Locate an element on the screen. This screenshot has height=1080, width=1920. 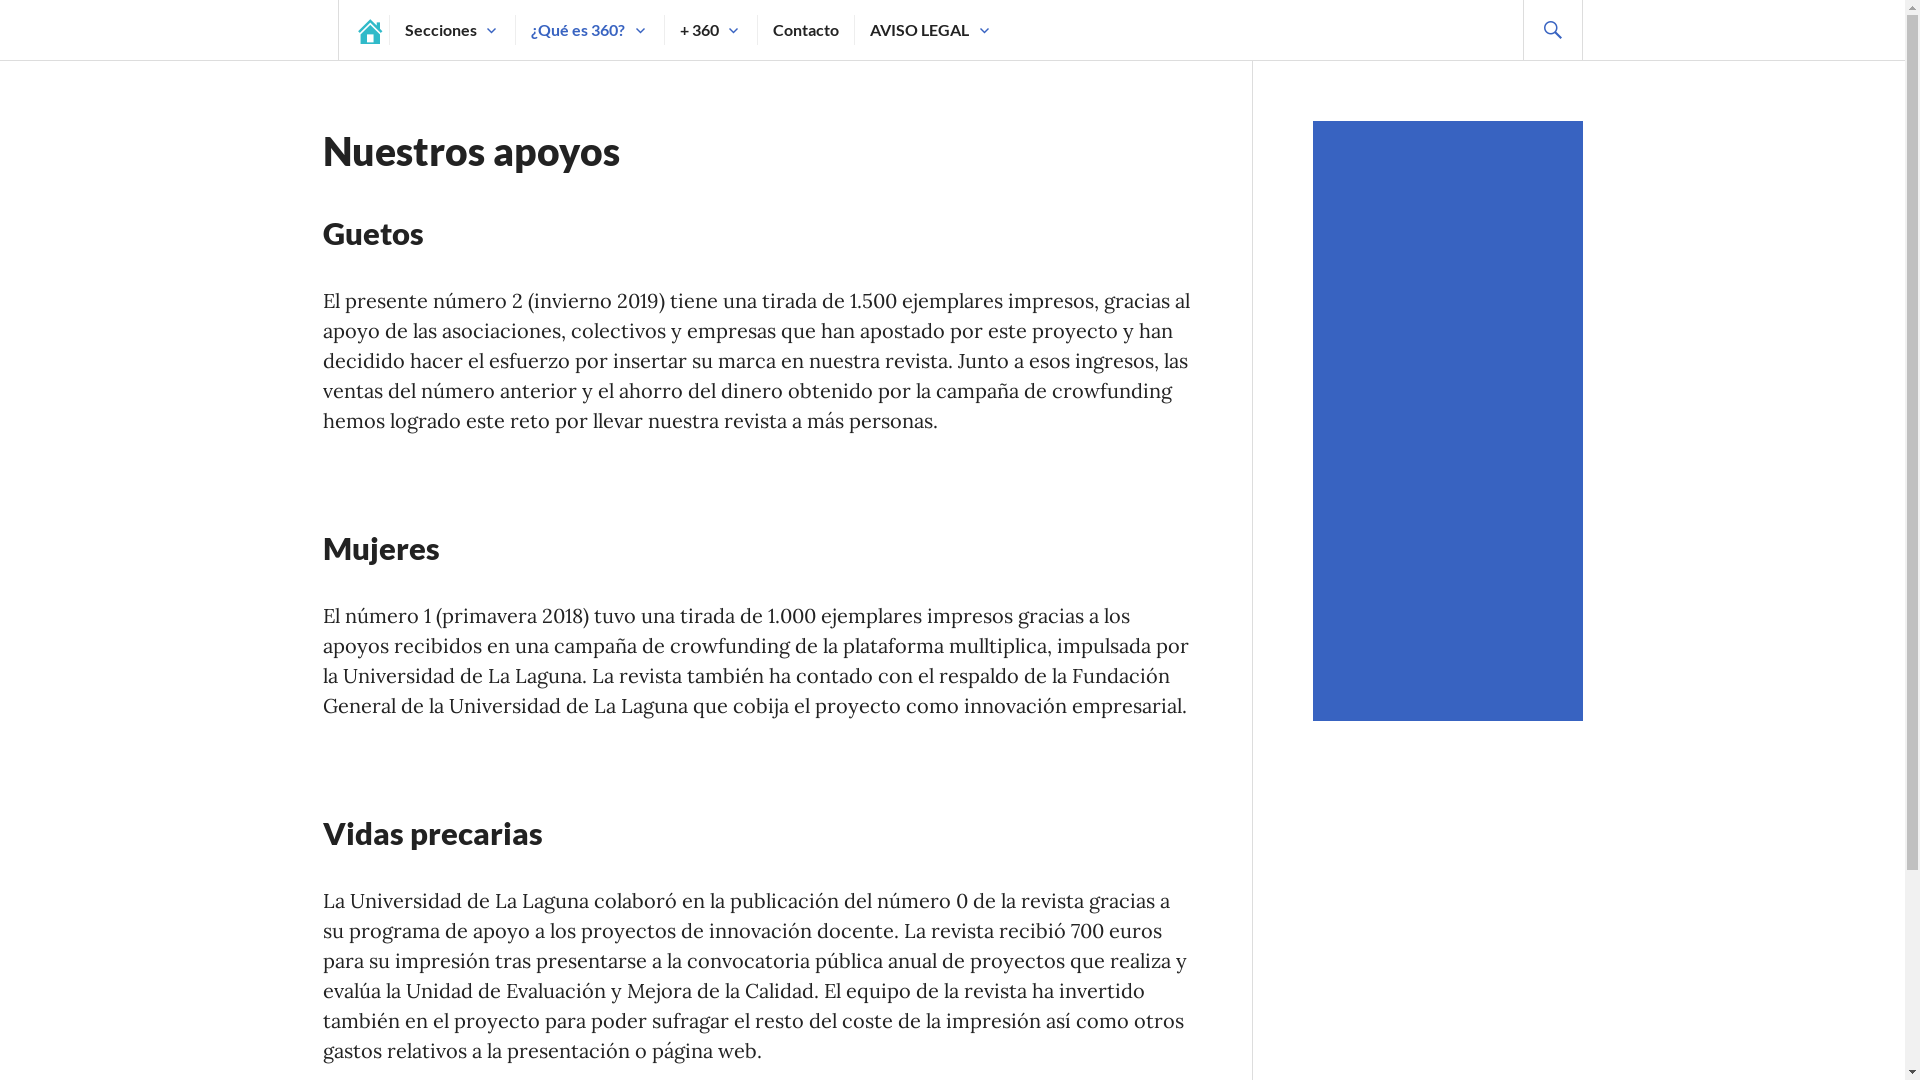
Secciones is located at coordinates (440, 30).